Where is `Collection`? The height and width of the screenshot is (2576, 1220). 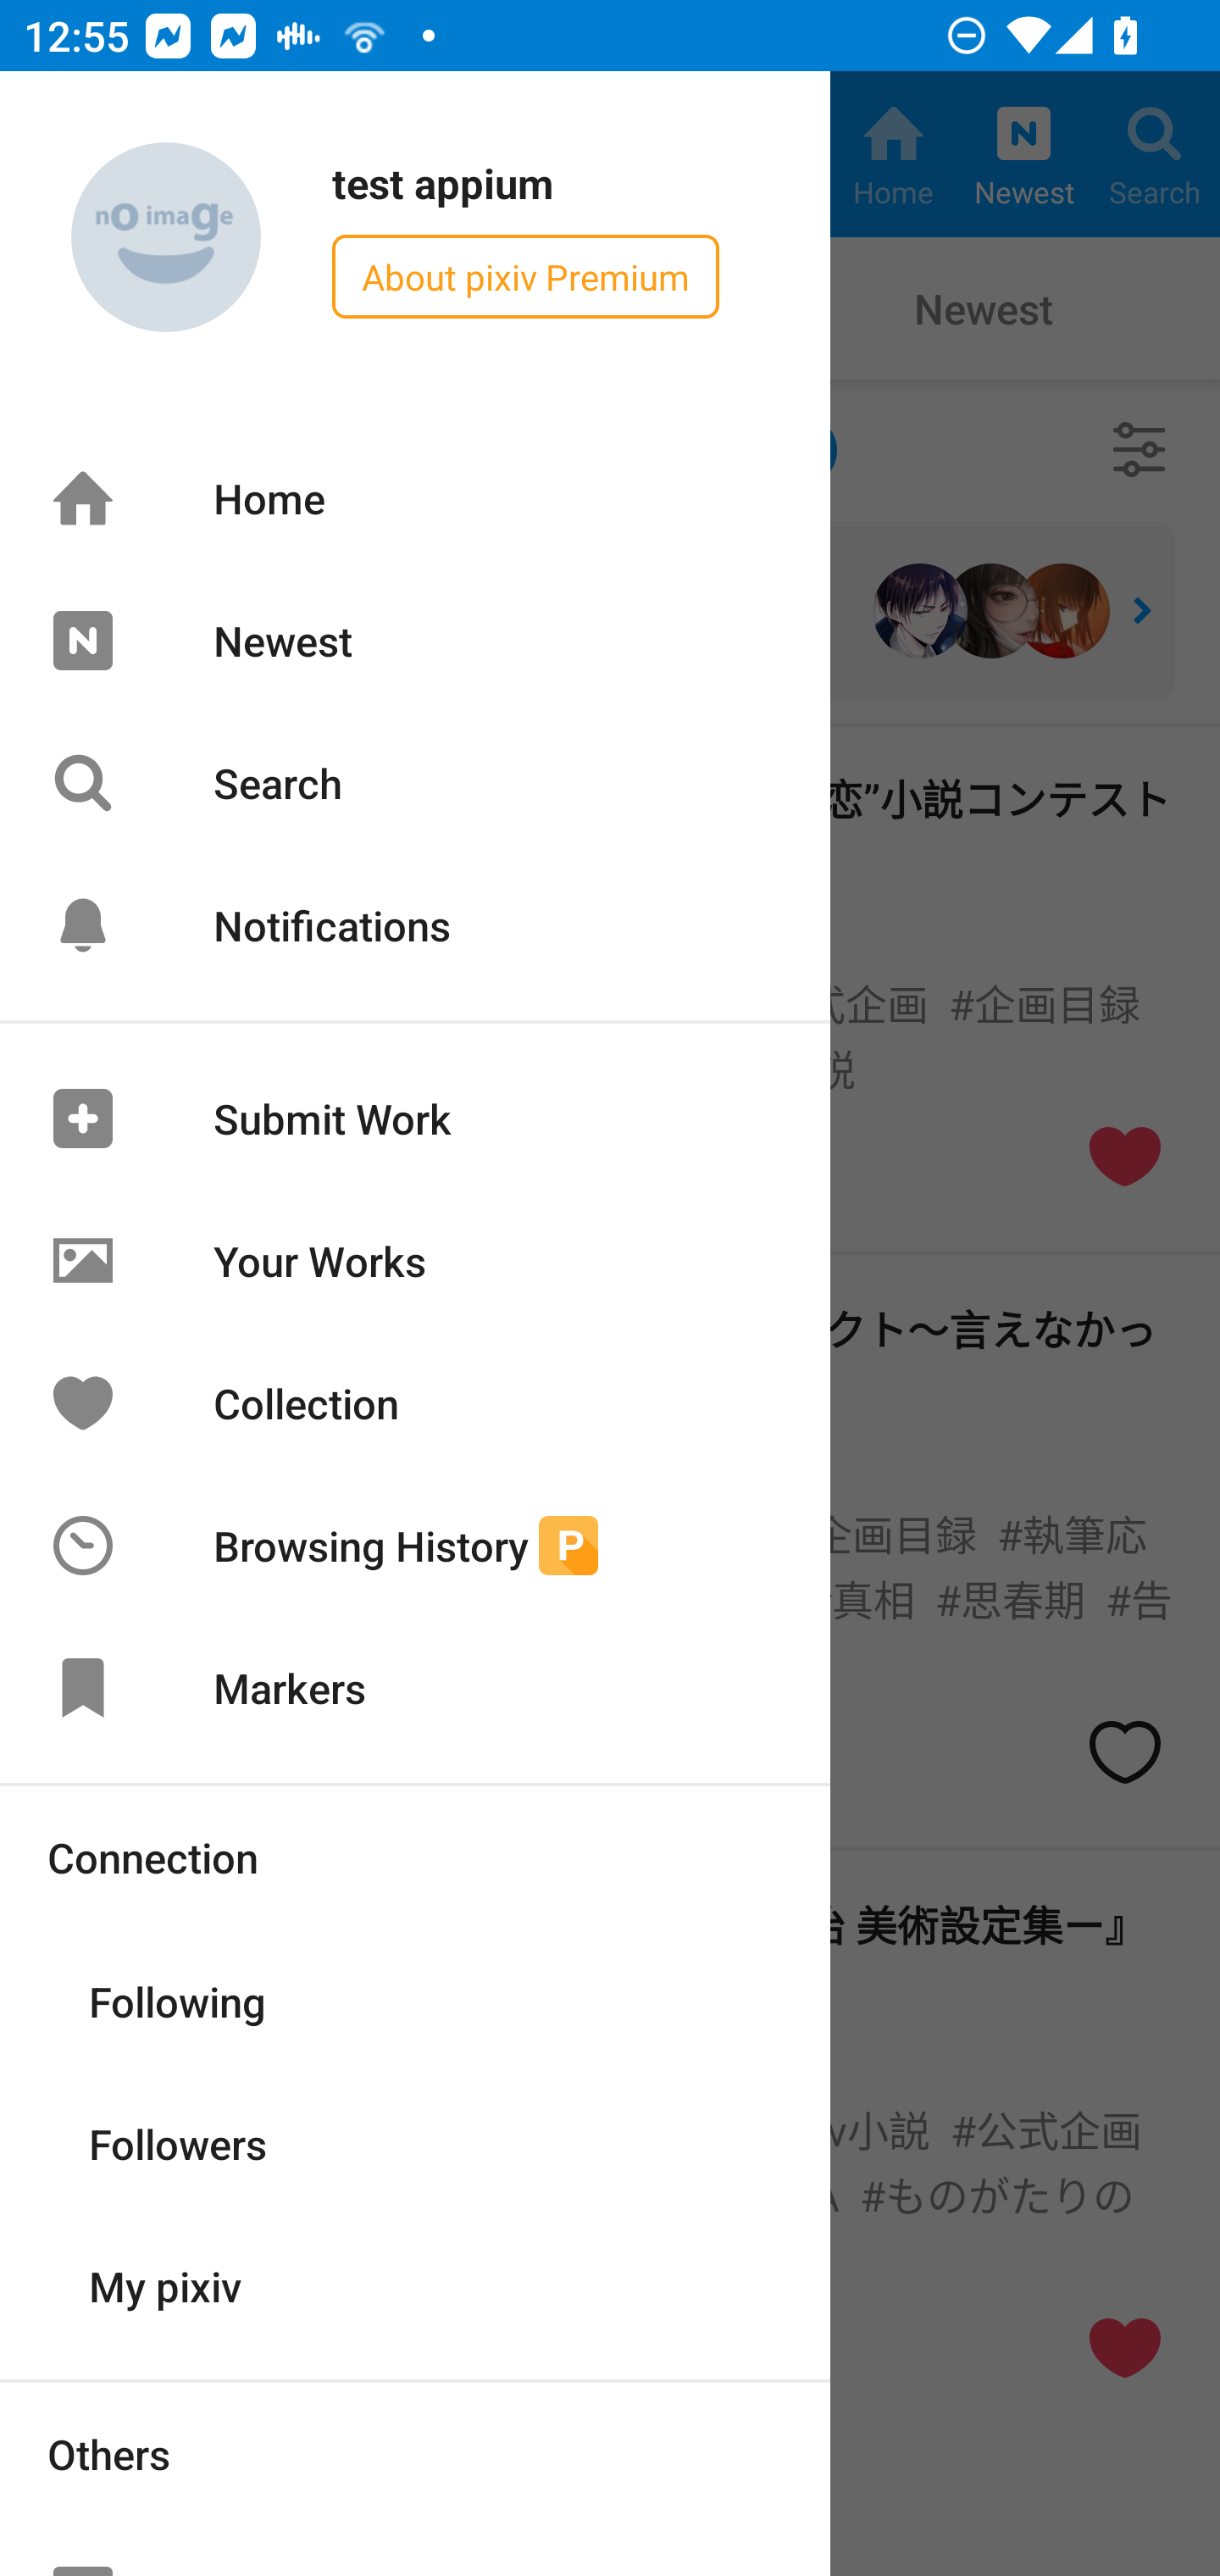
Collection is located at coordinates (415, 1402).